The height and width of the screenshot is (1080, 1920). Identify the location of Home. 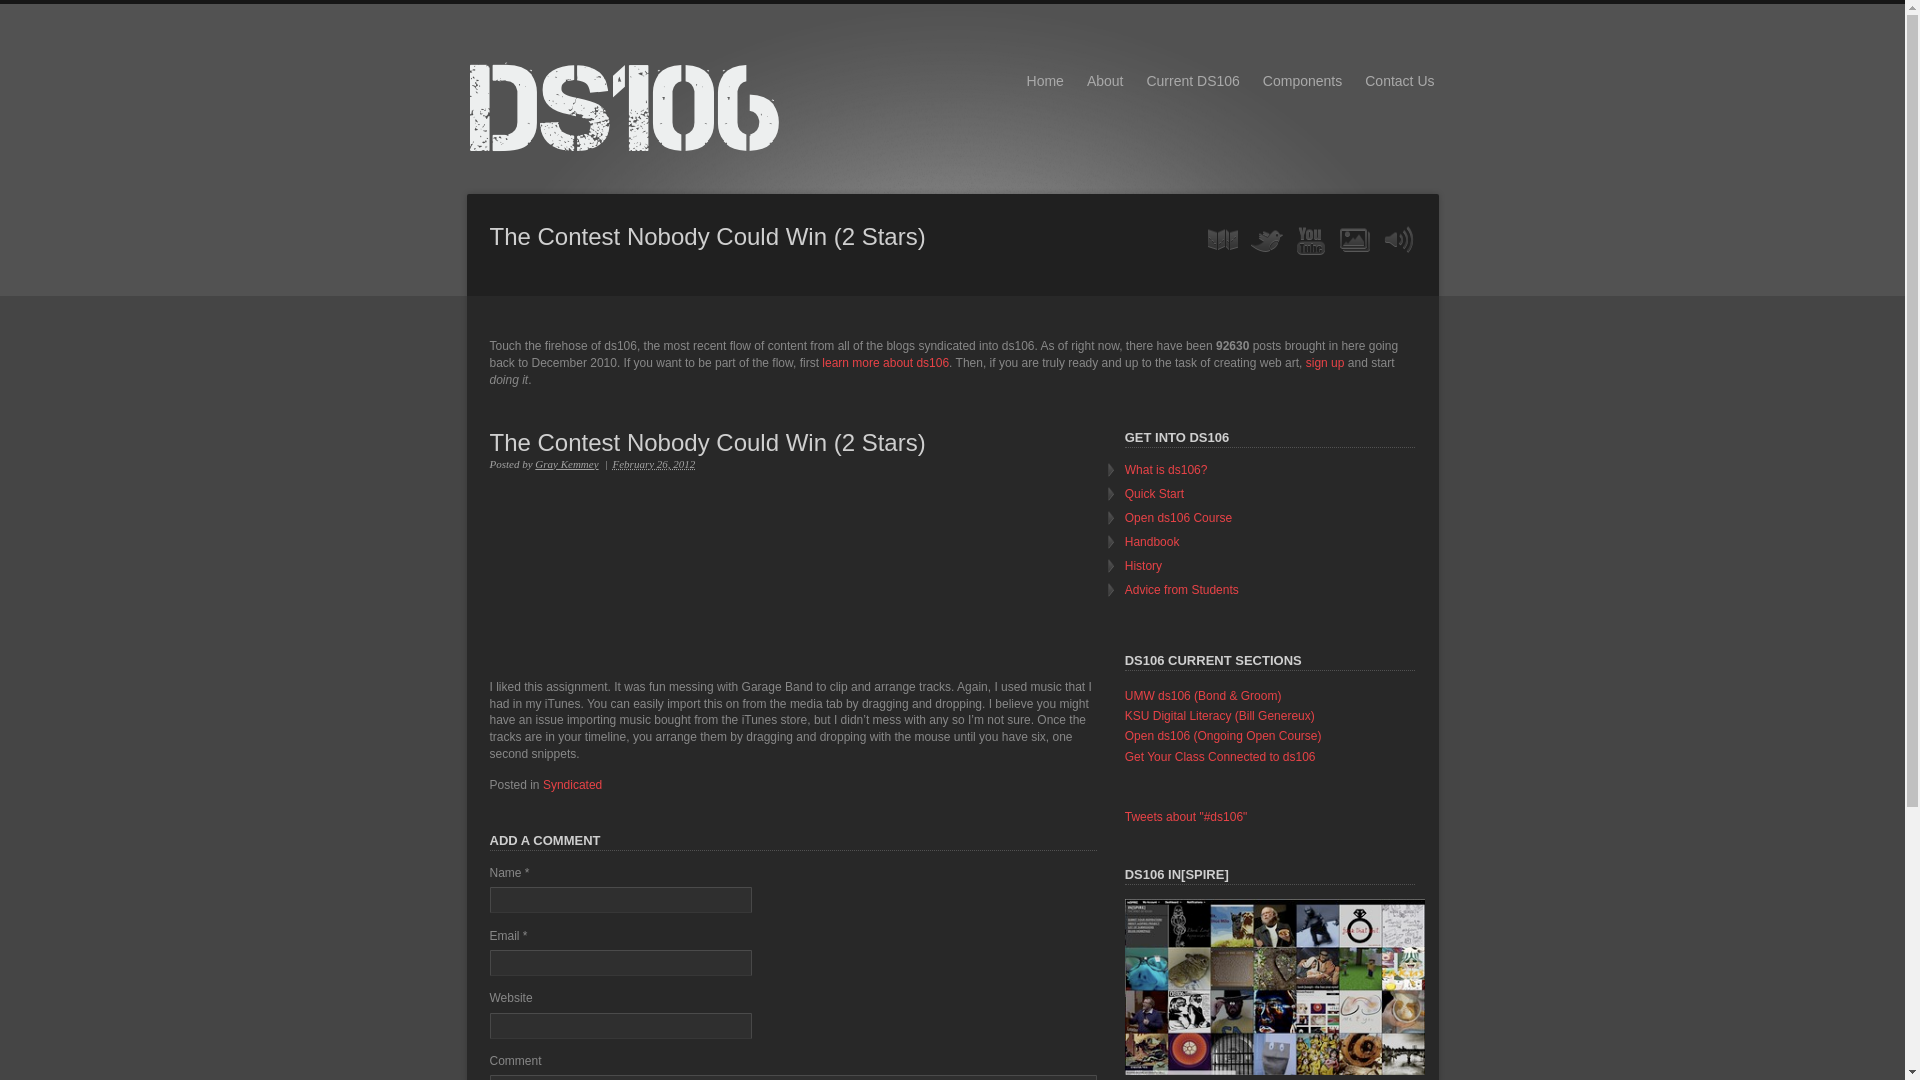
(1045, 81).